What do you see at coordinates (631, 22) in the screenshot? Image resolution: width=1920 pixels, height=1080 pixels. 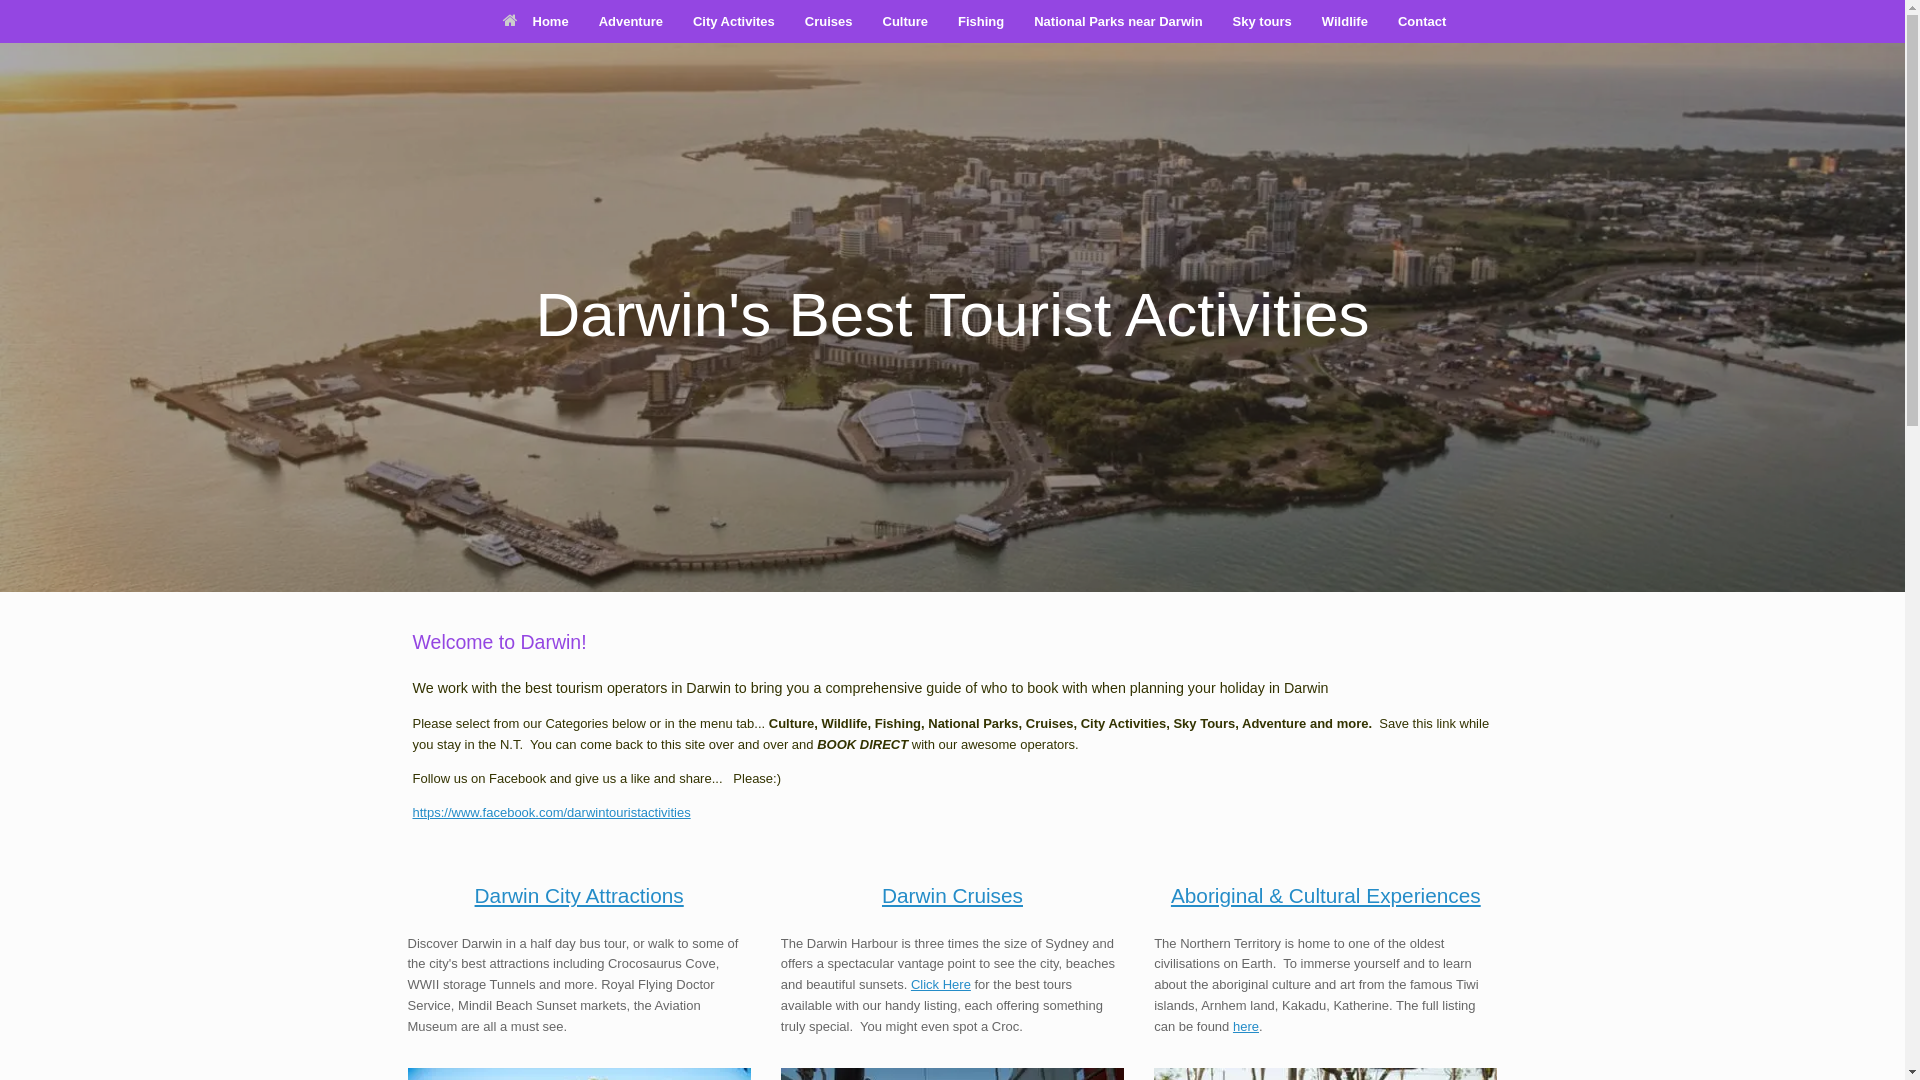 I see `Adventure` at bounding box center [631, 22].